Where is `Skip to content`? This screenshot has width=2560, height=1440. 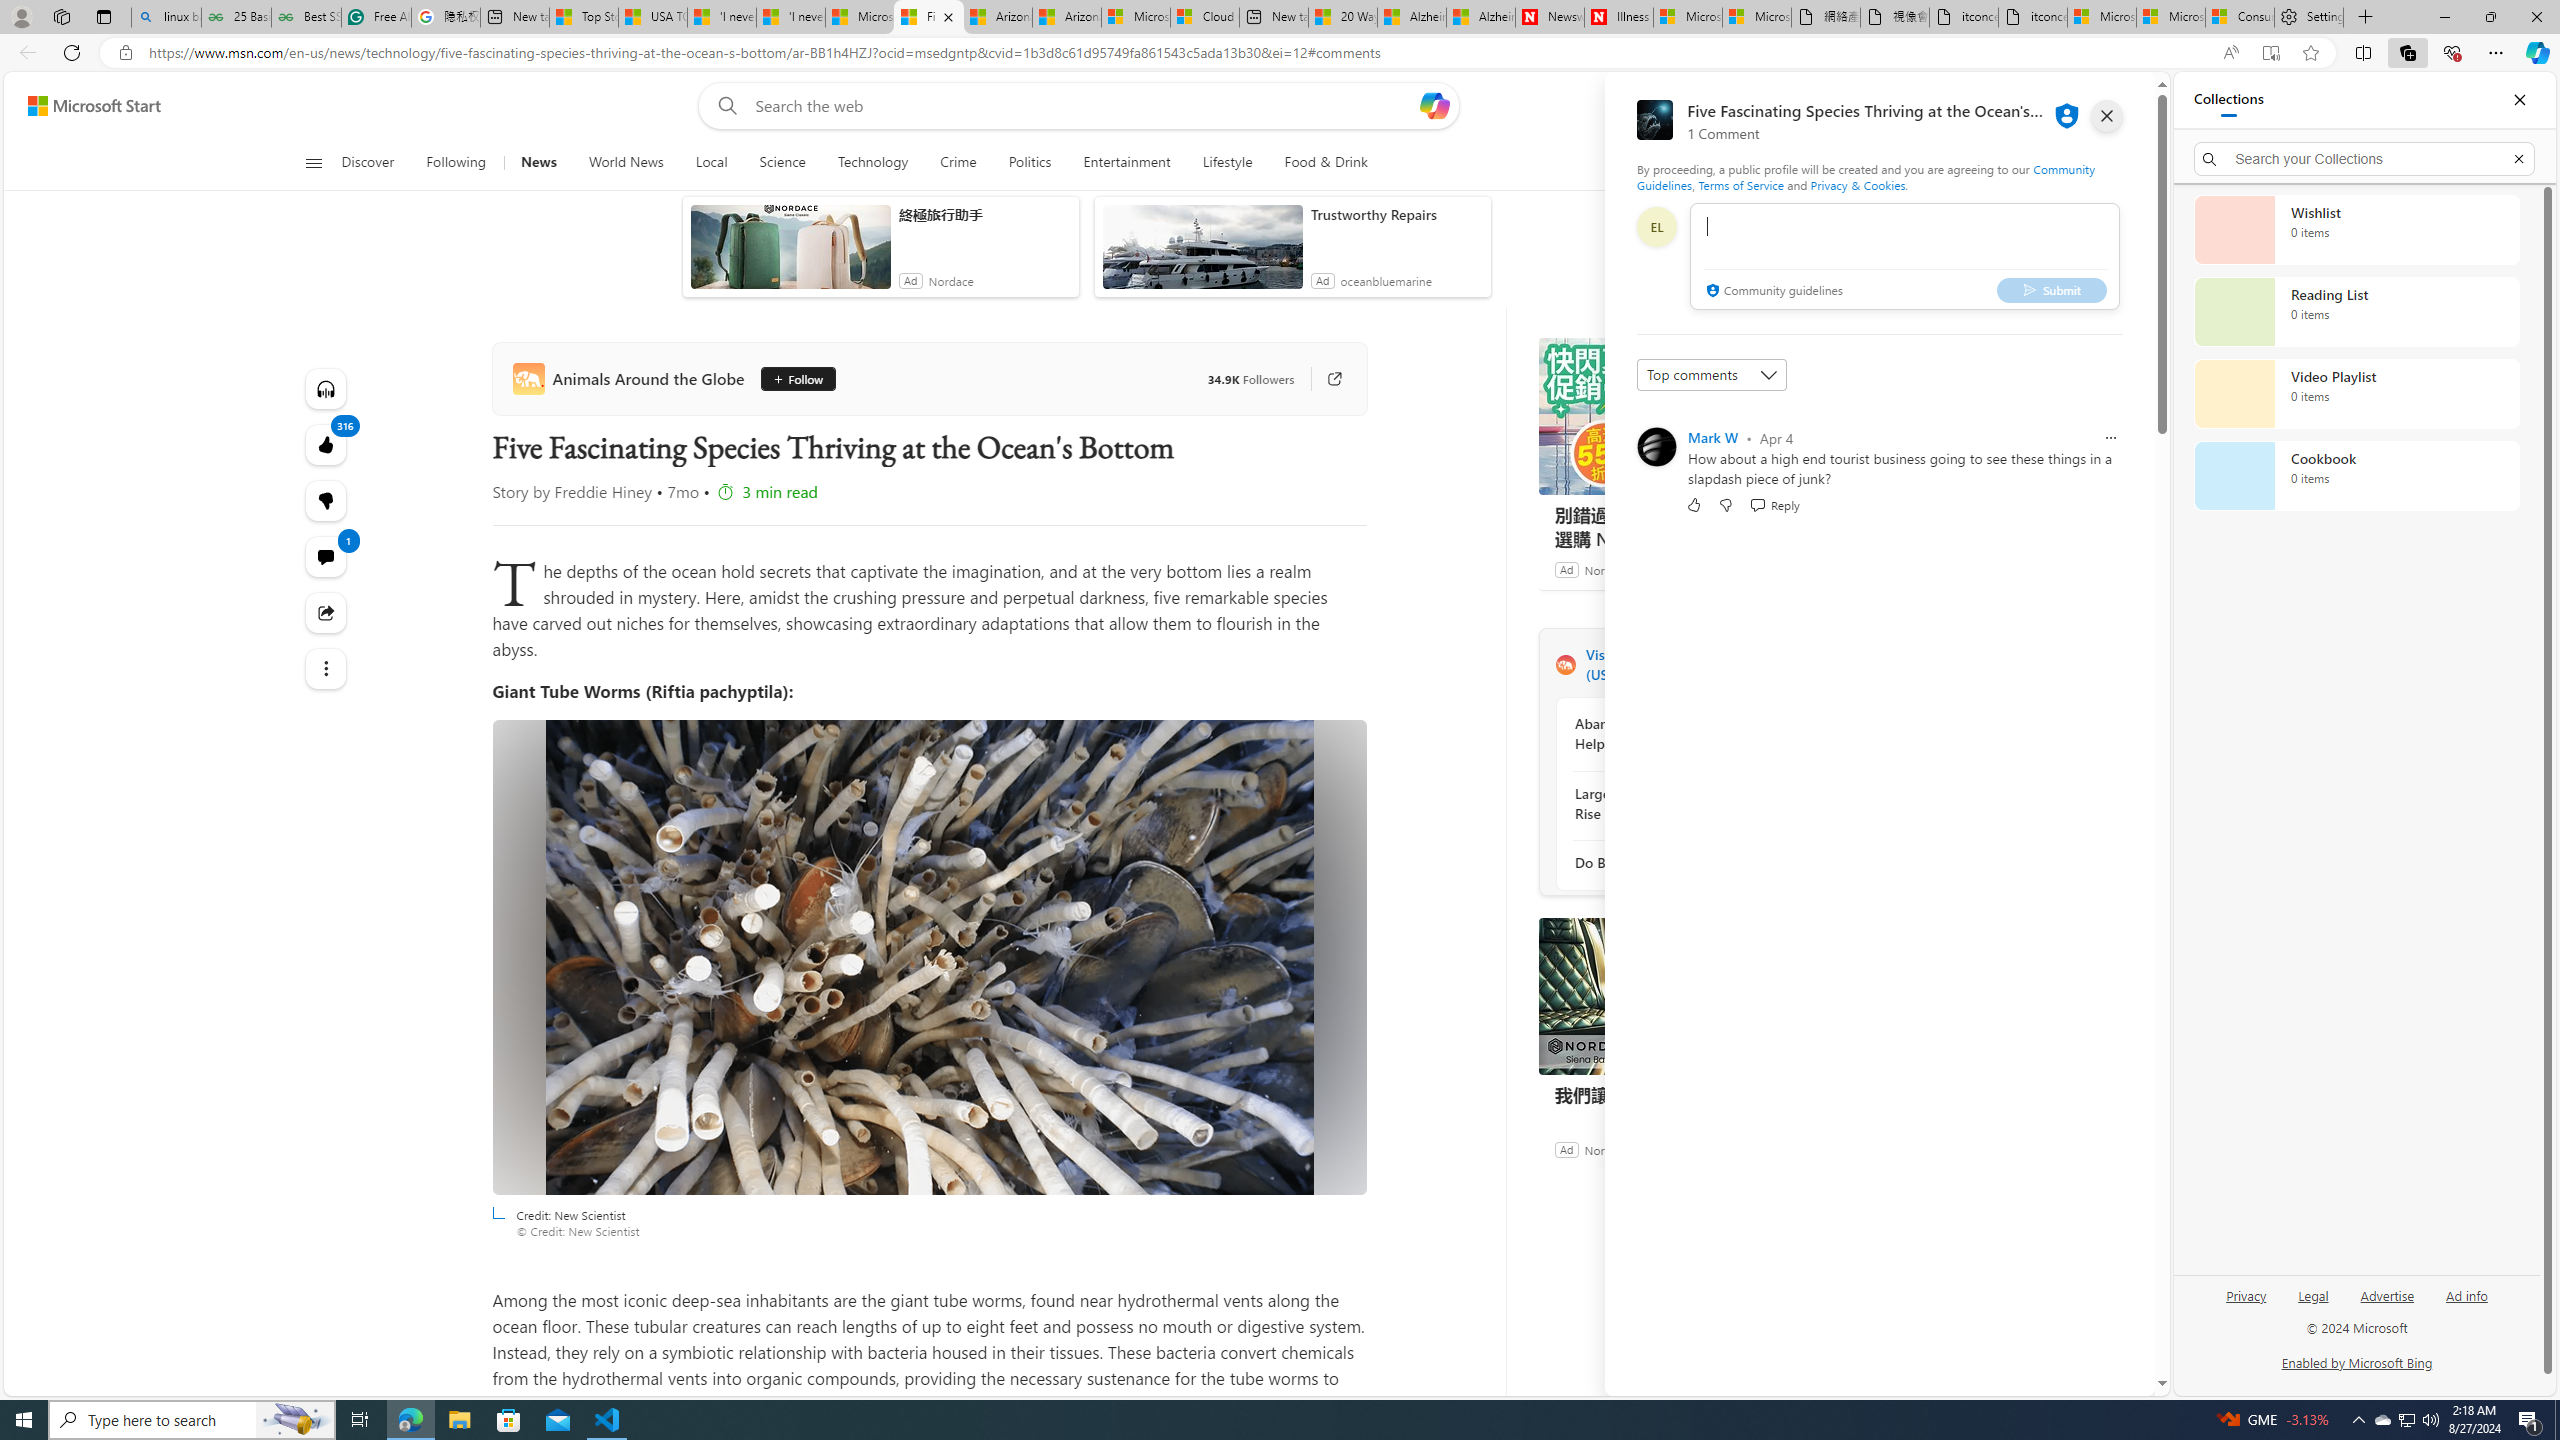 Skip to content is located at coordinates (86, 106).